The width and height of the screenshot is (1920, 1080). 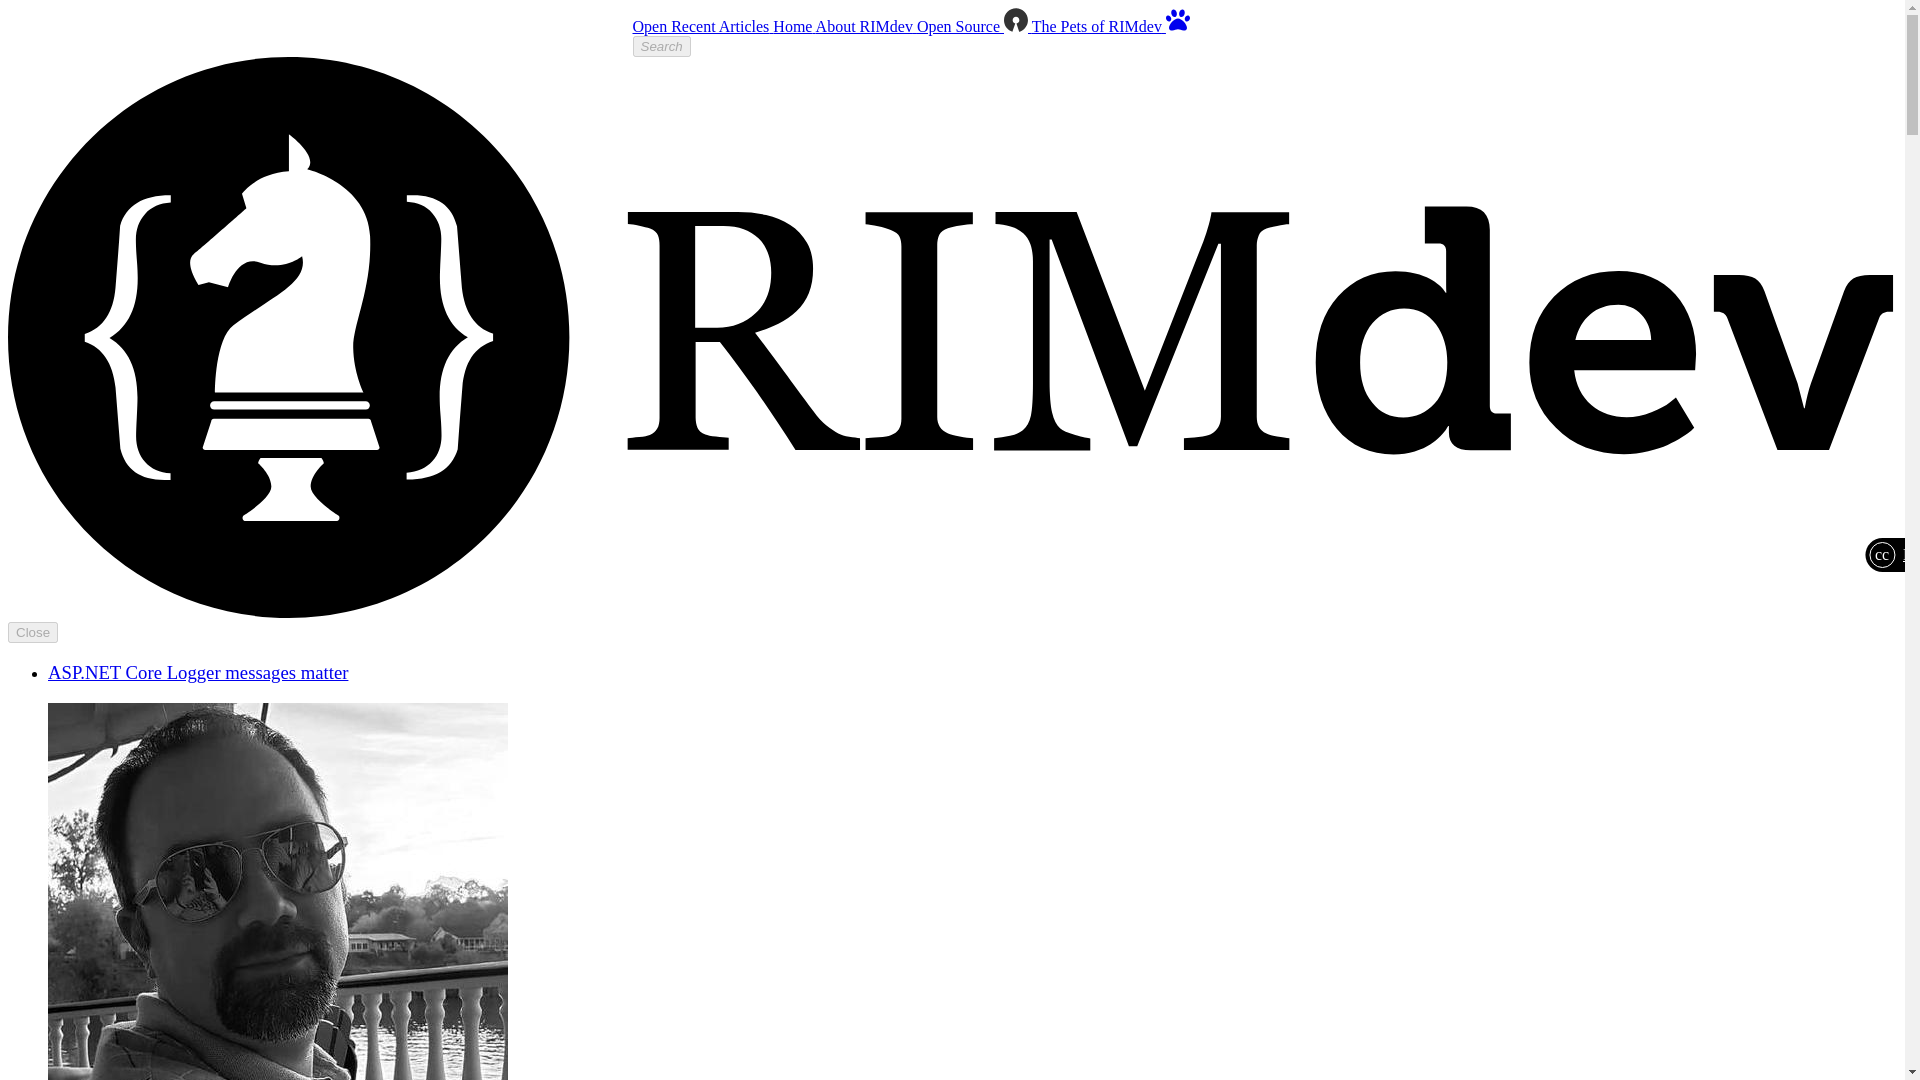 What do you see at coordinates (32, 632) in the screenshot?
I see `Close` at bounding box center [32, 632].